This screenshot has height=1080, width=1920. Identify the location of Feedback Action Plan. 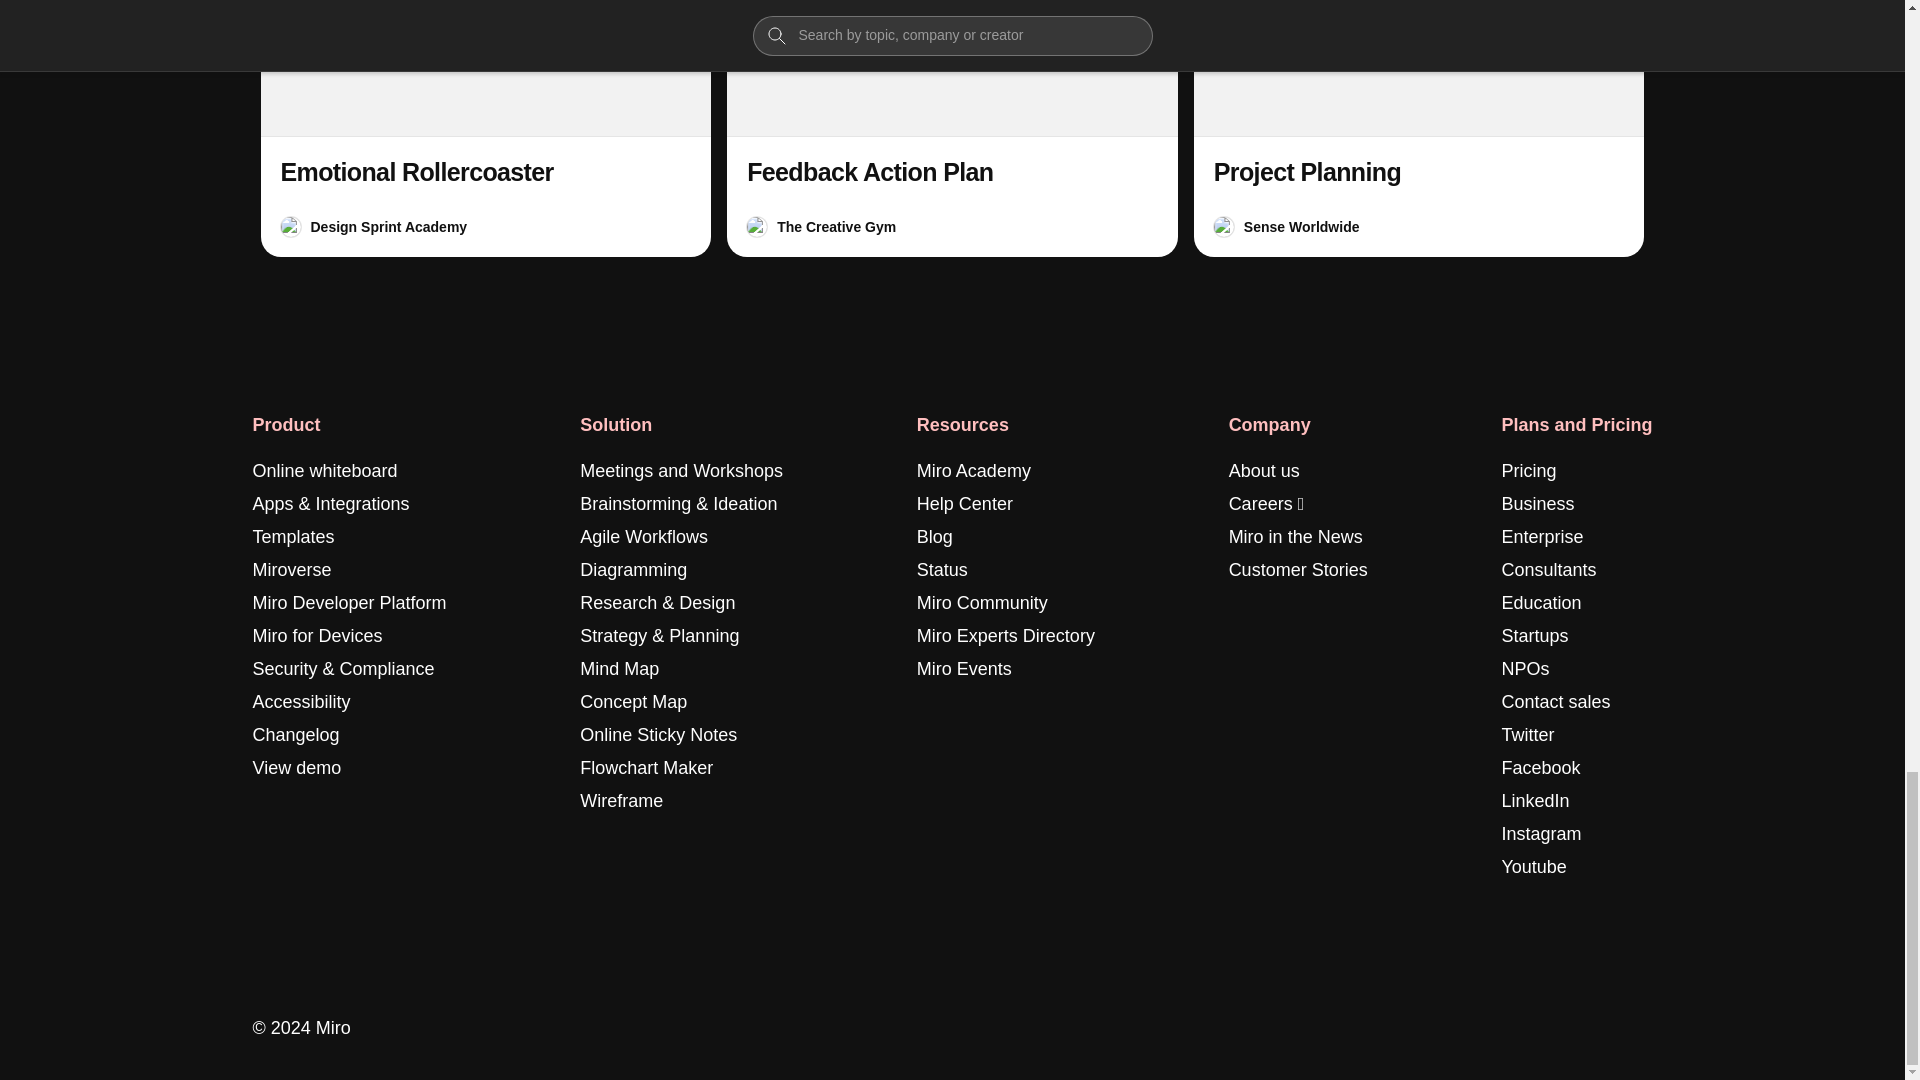
(869, 171).